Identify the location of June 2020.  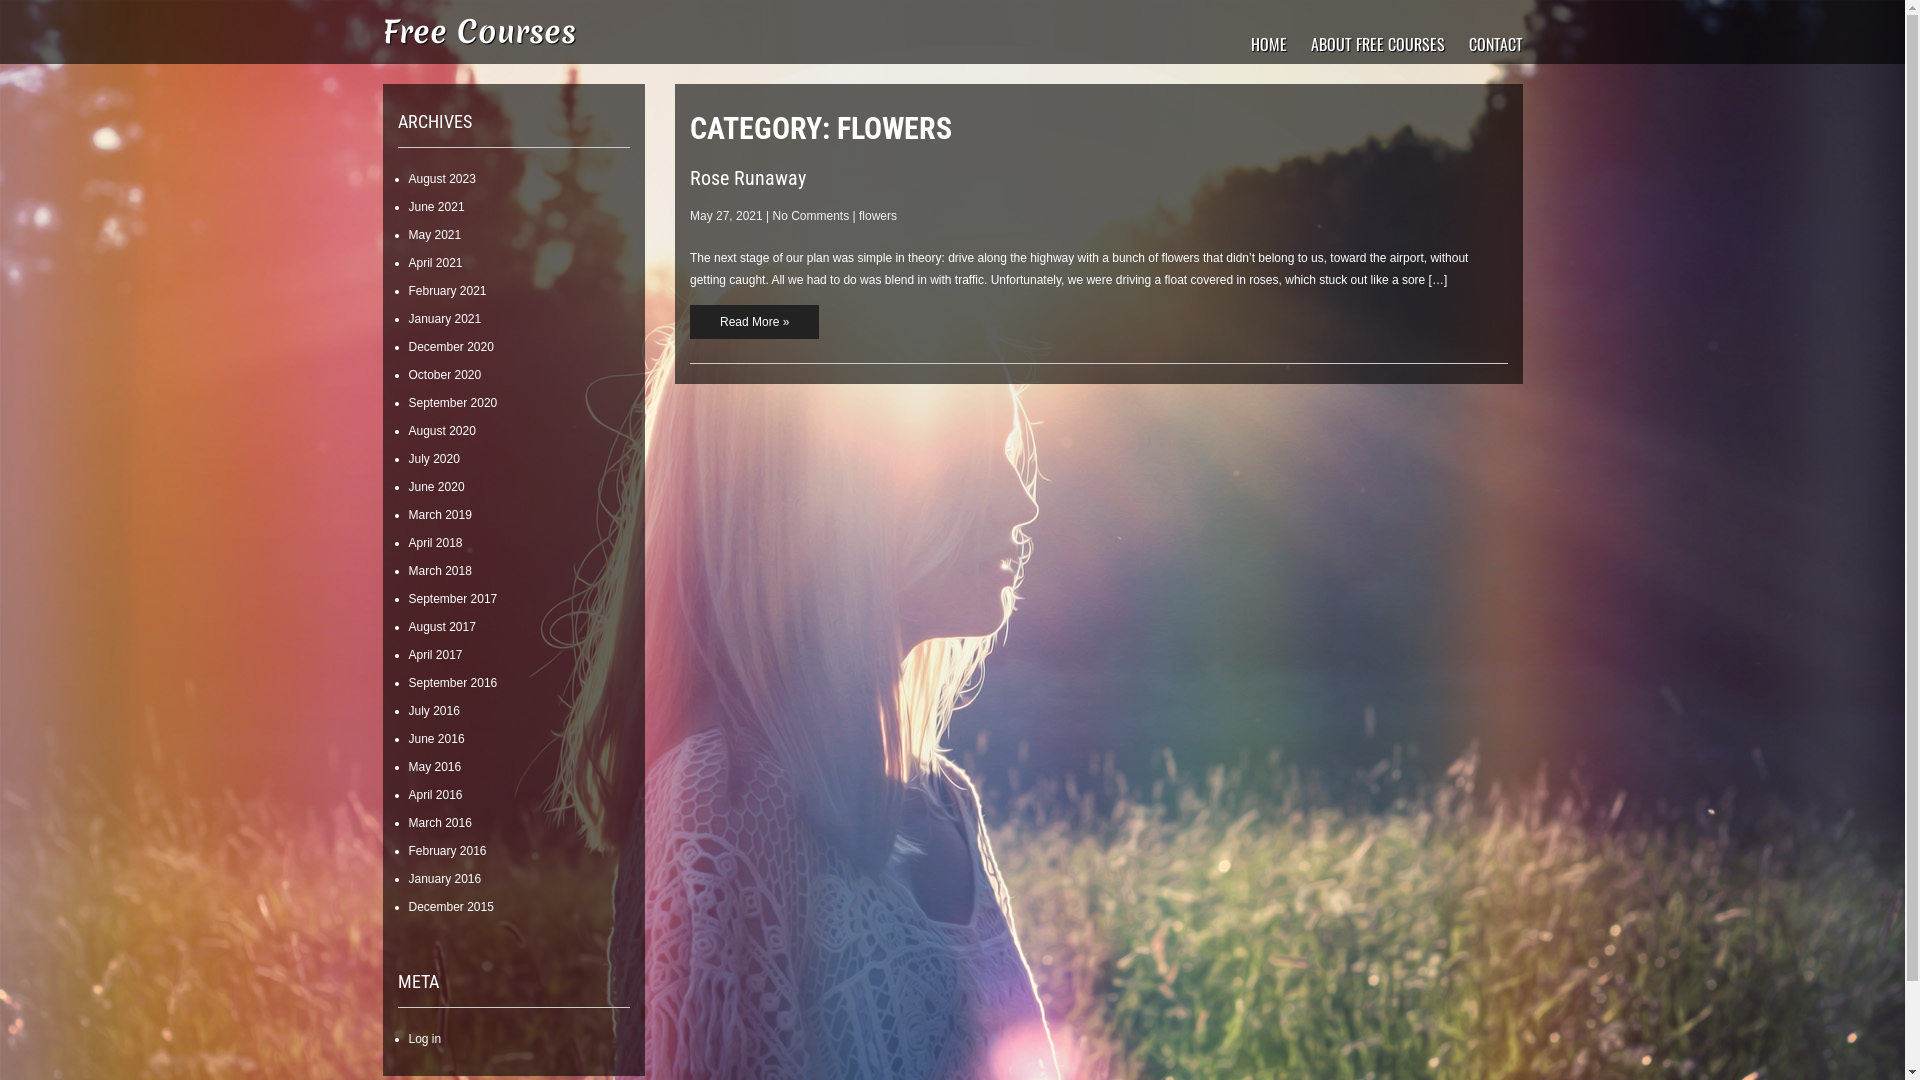
(436, 487).